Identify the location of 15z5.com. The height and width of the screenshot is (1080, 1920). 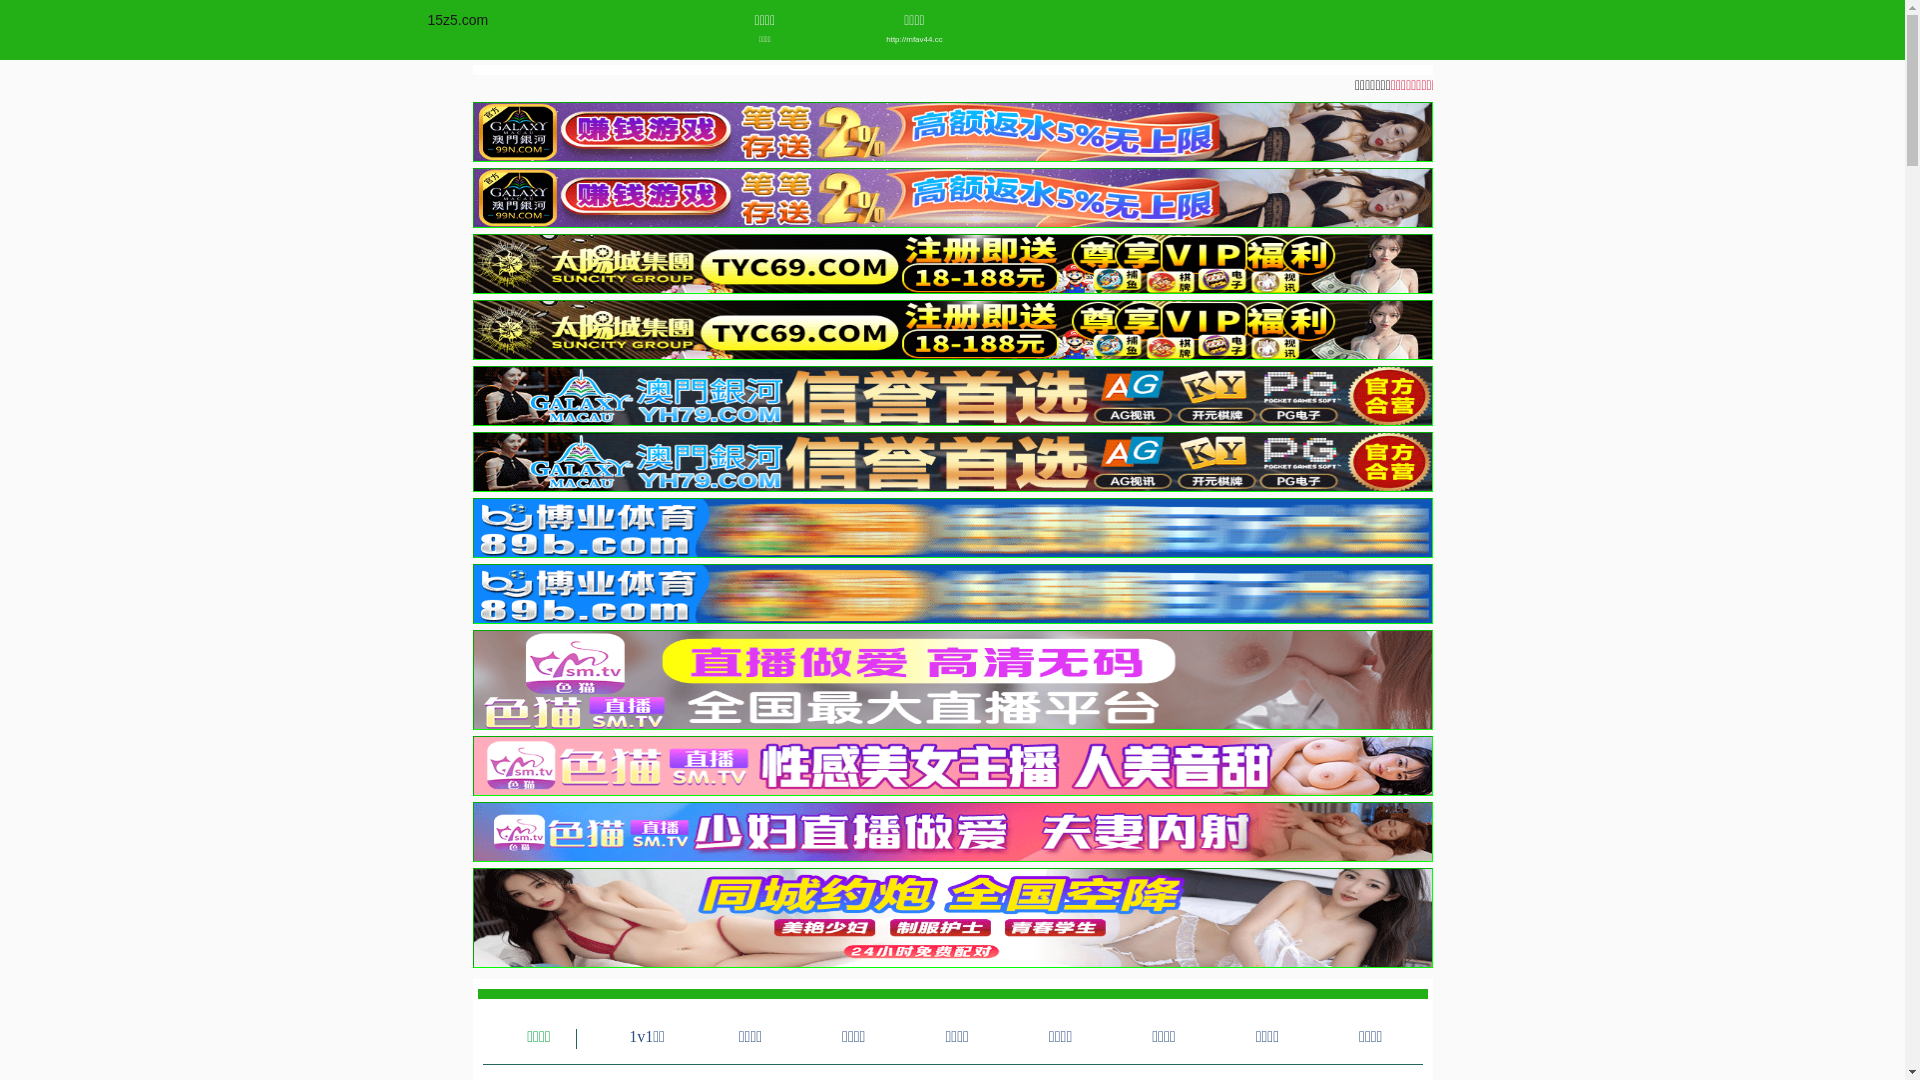
(458, 20).